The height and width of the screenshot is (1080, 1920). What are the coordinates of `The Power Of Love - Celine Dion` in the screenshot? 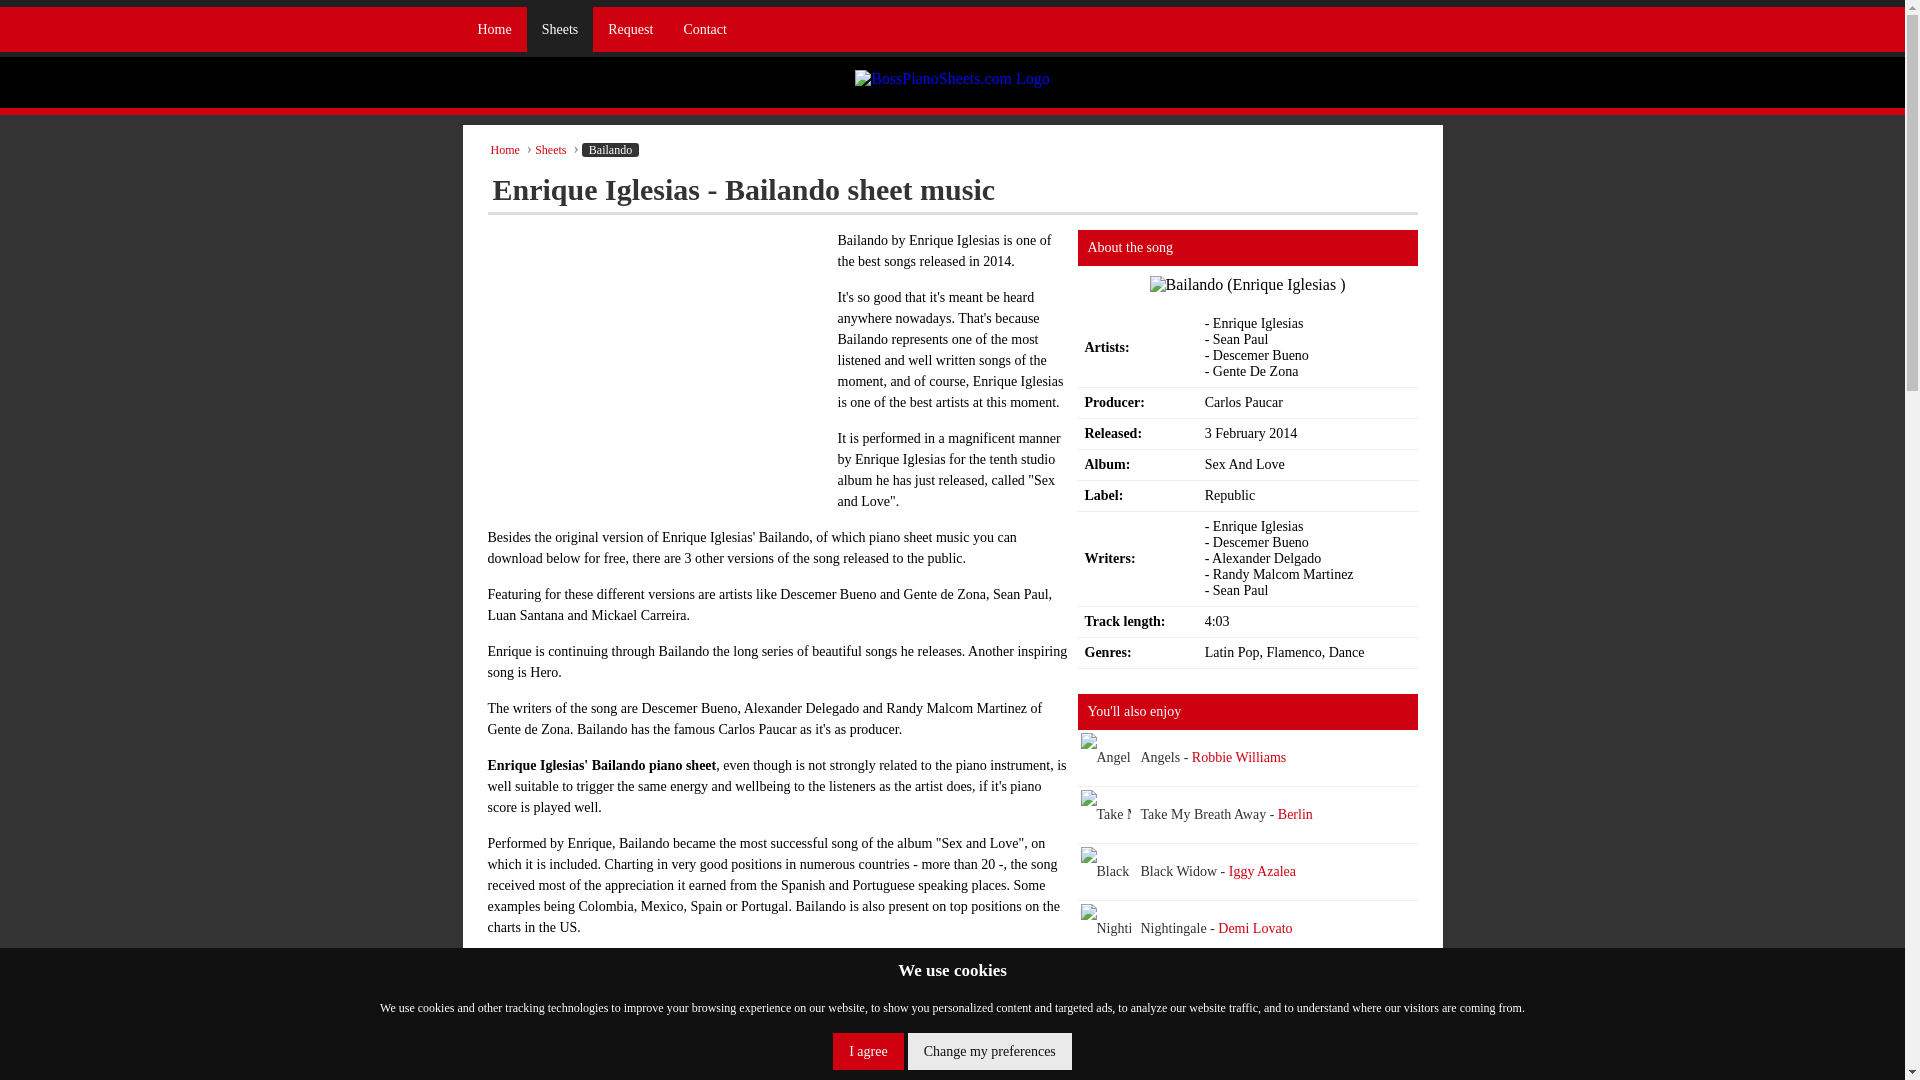 It's located at (1248, 1076).